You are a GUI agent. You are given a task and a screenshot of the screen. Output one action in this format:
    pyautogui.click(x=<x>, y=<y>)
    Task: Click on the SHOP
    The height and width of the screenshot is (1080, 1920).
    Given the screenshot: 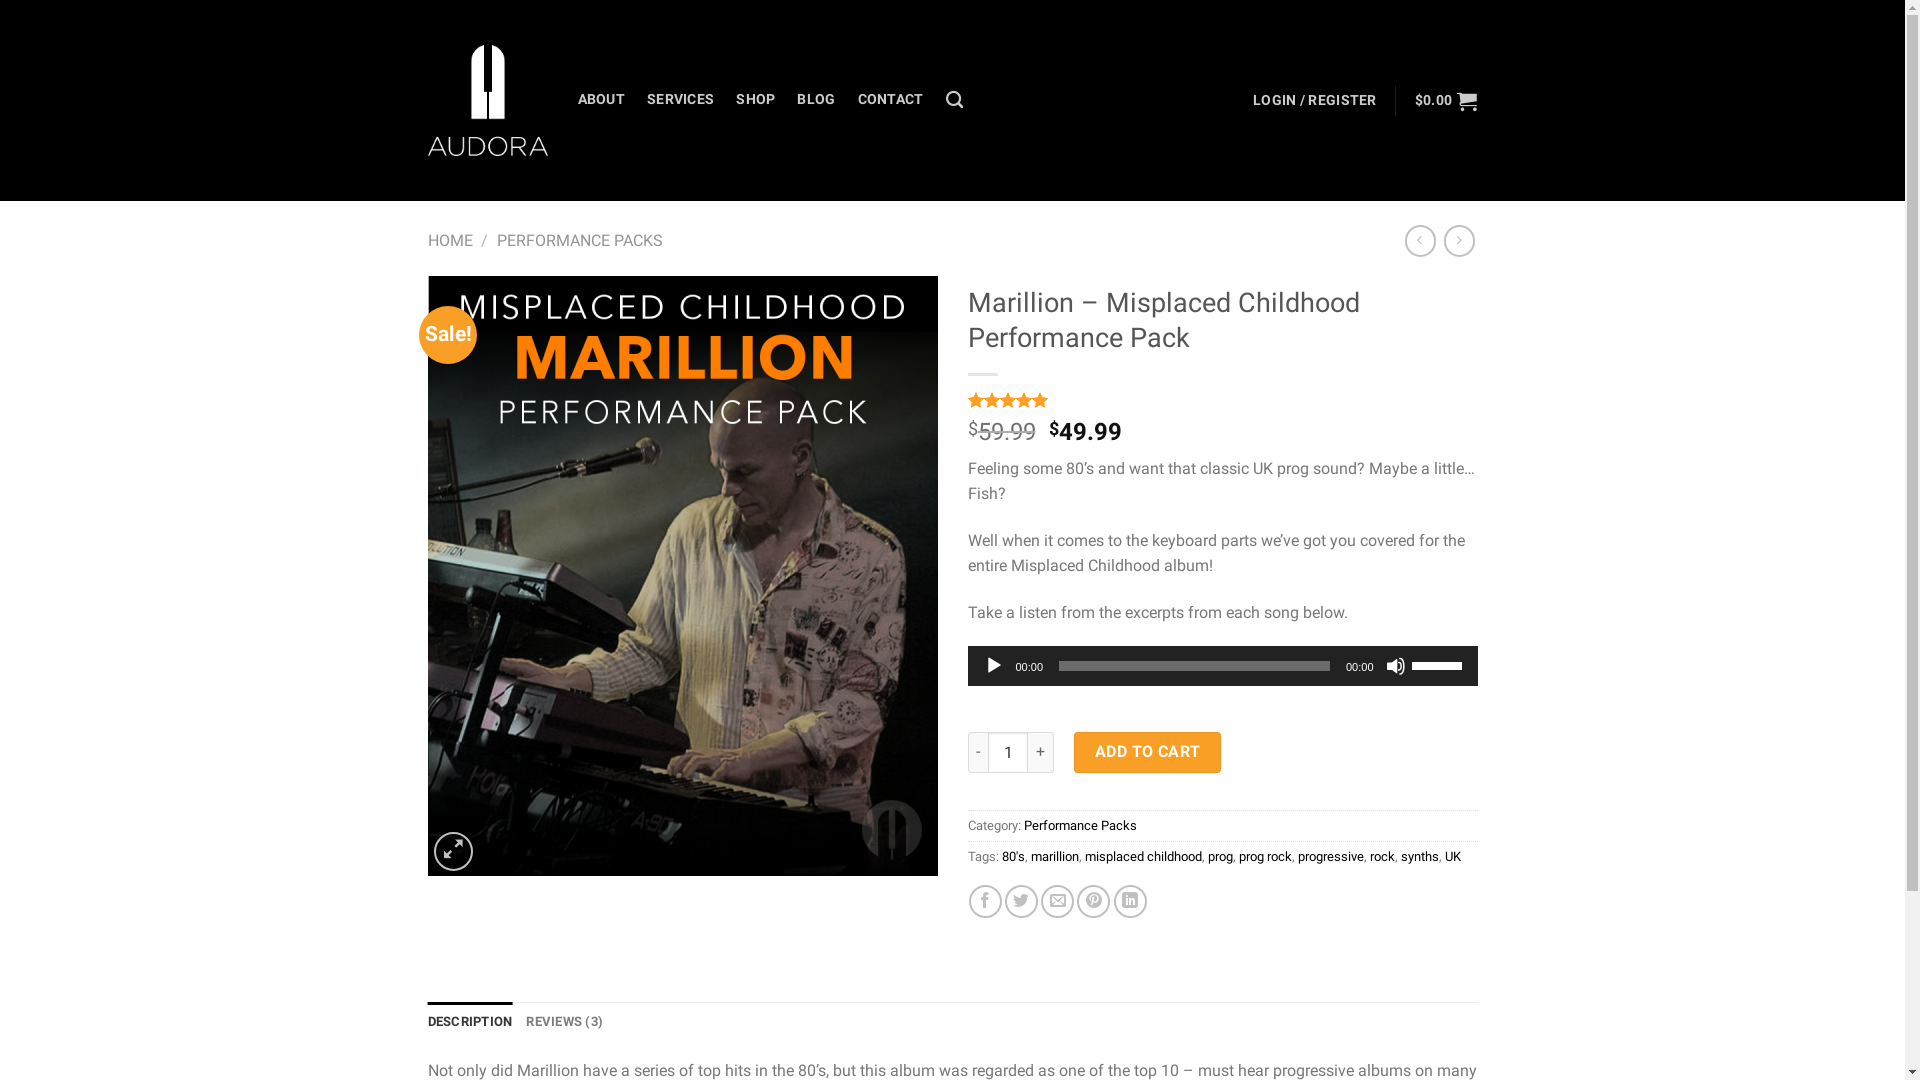 What is the action you would take?
    pyautogui.click(x=756, y=100)
    